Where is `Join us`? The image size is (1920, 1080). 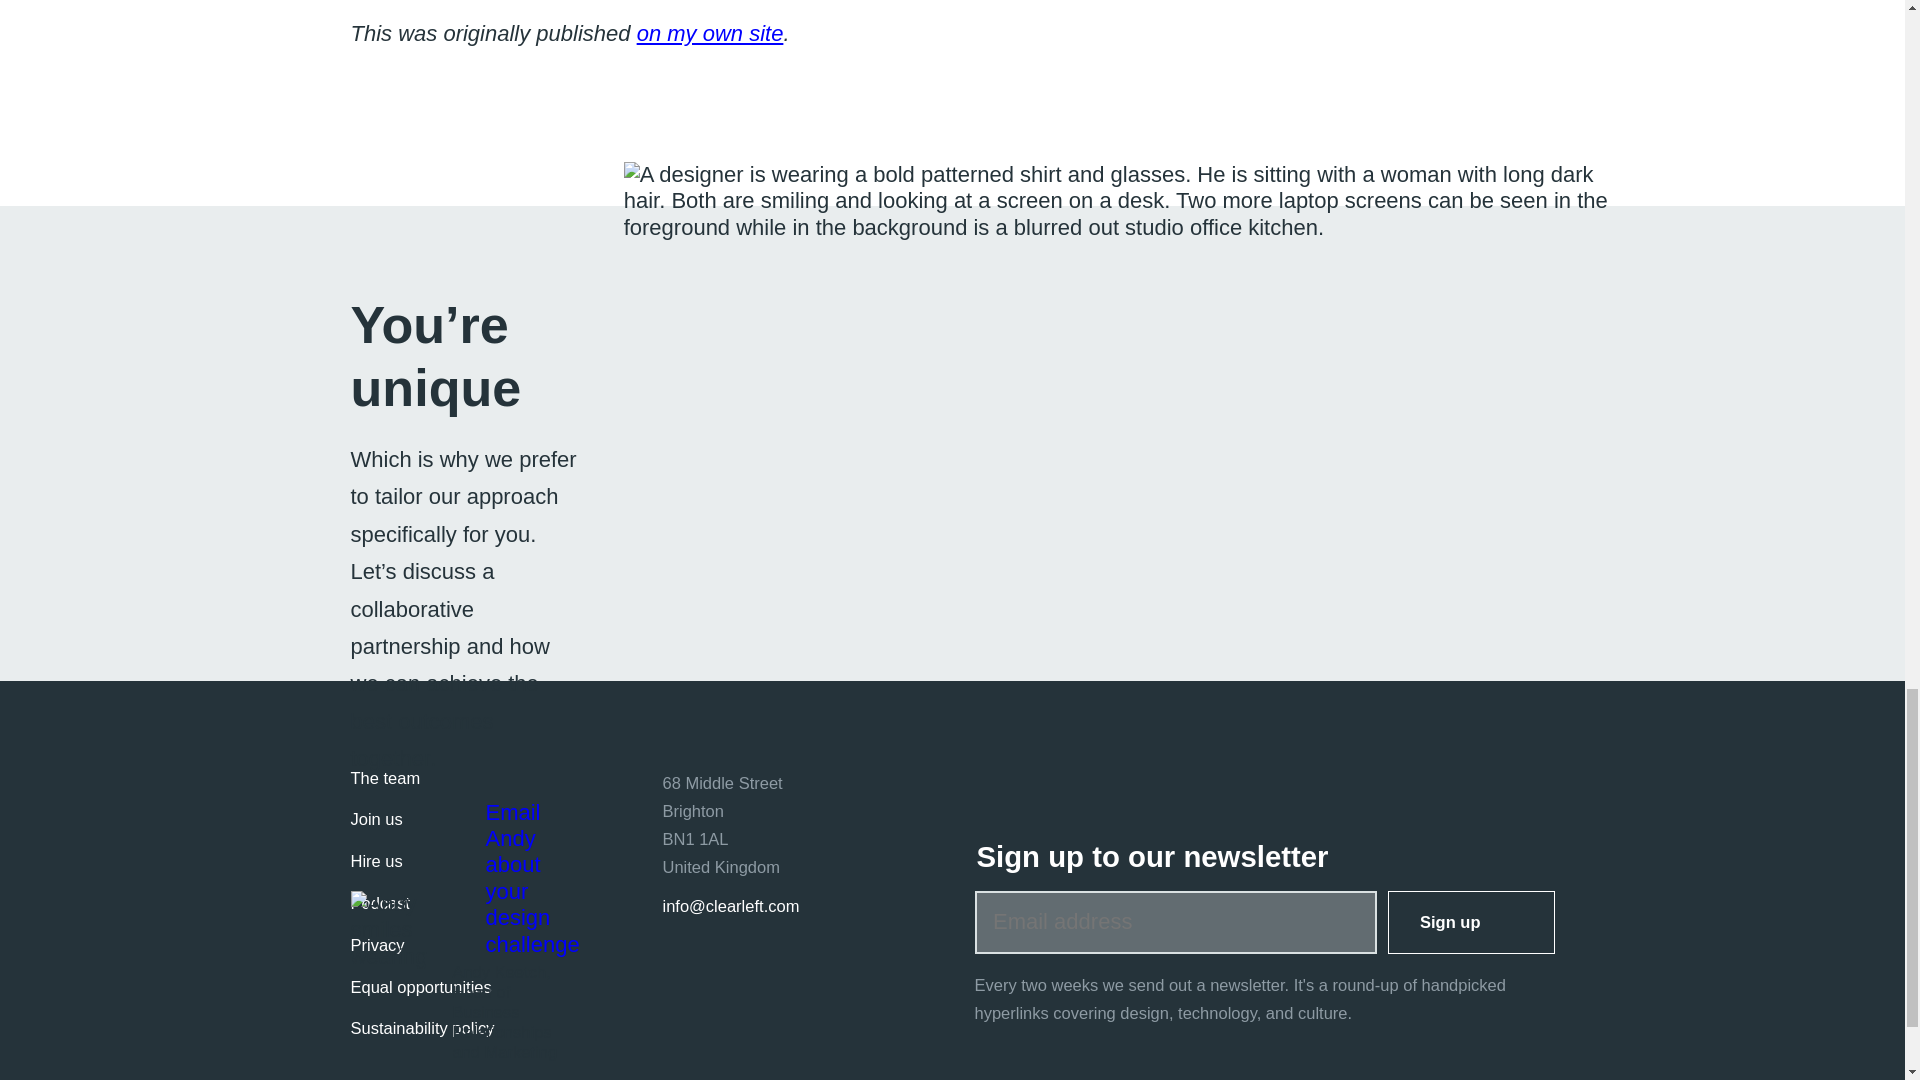 Join us is located at coordinates (375, 820).